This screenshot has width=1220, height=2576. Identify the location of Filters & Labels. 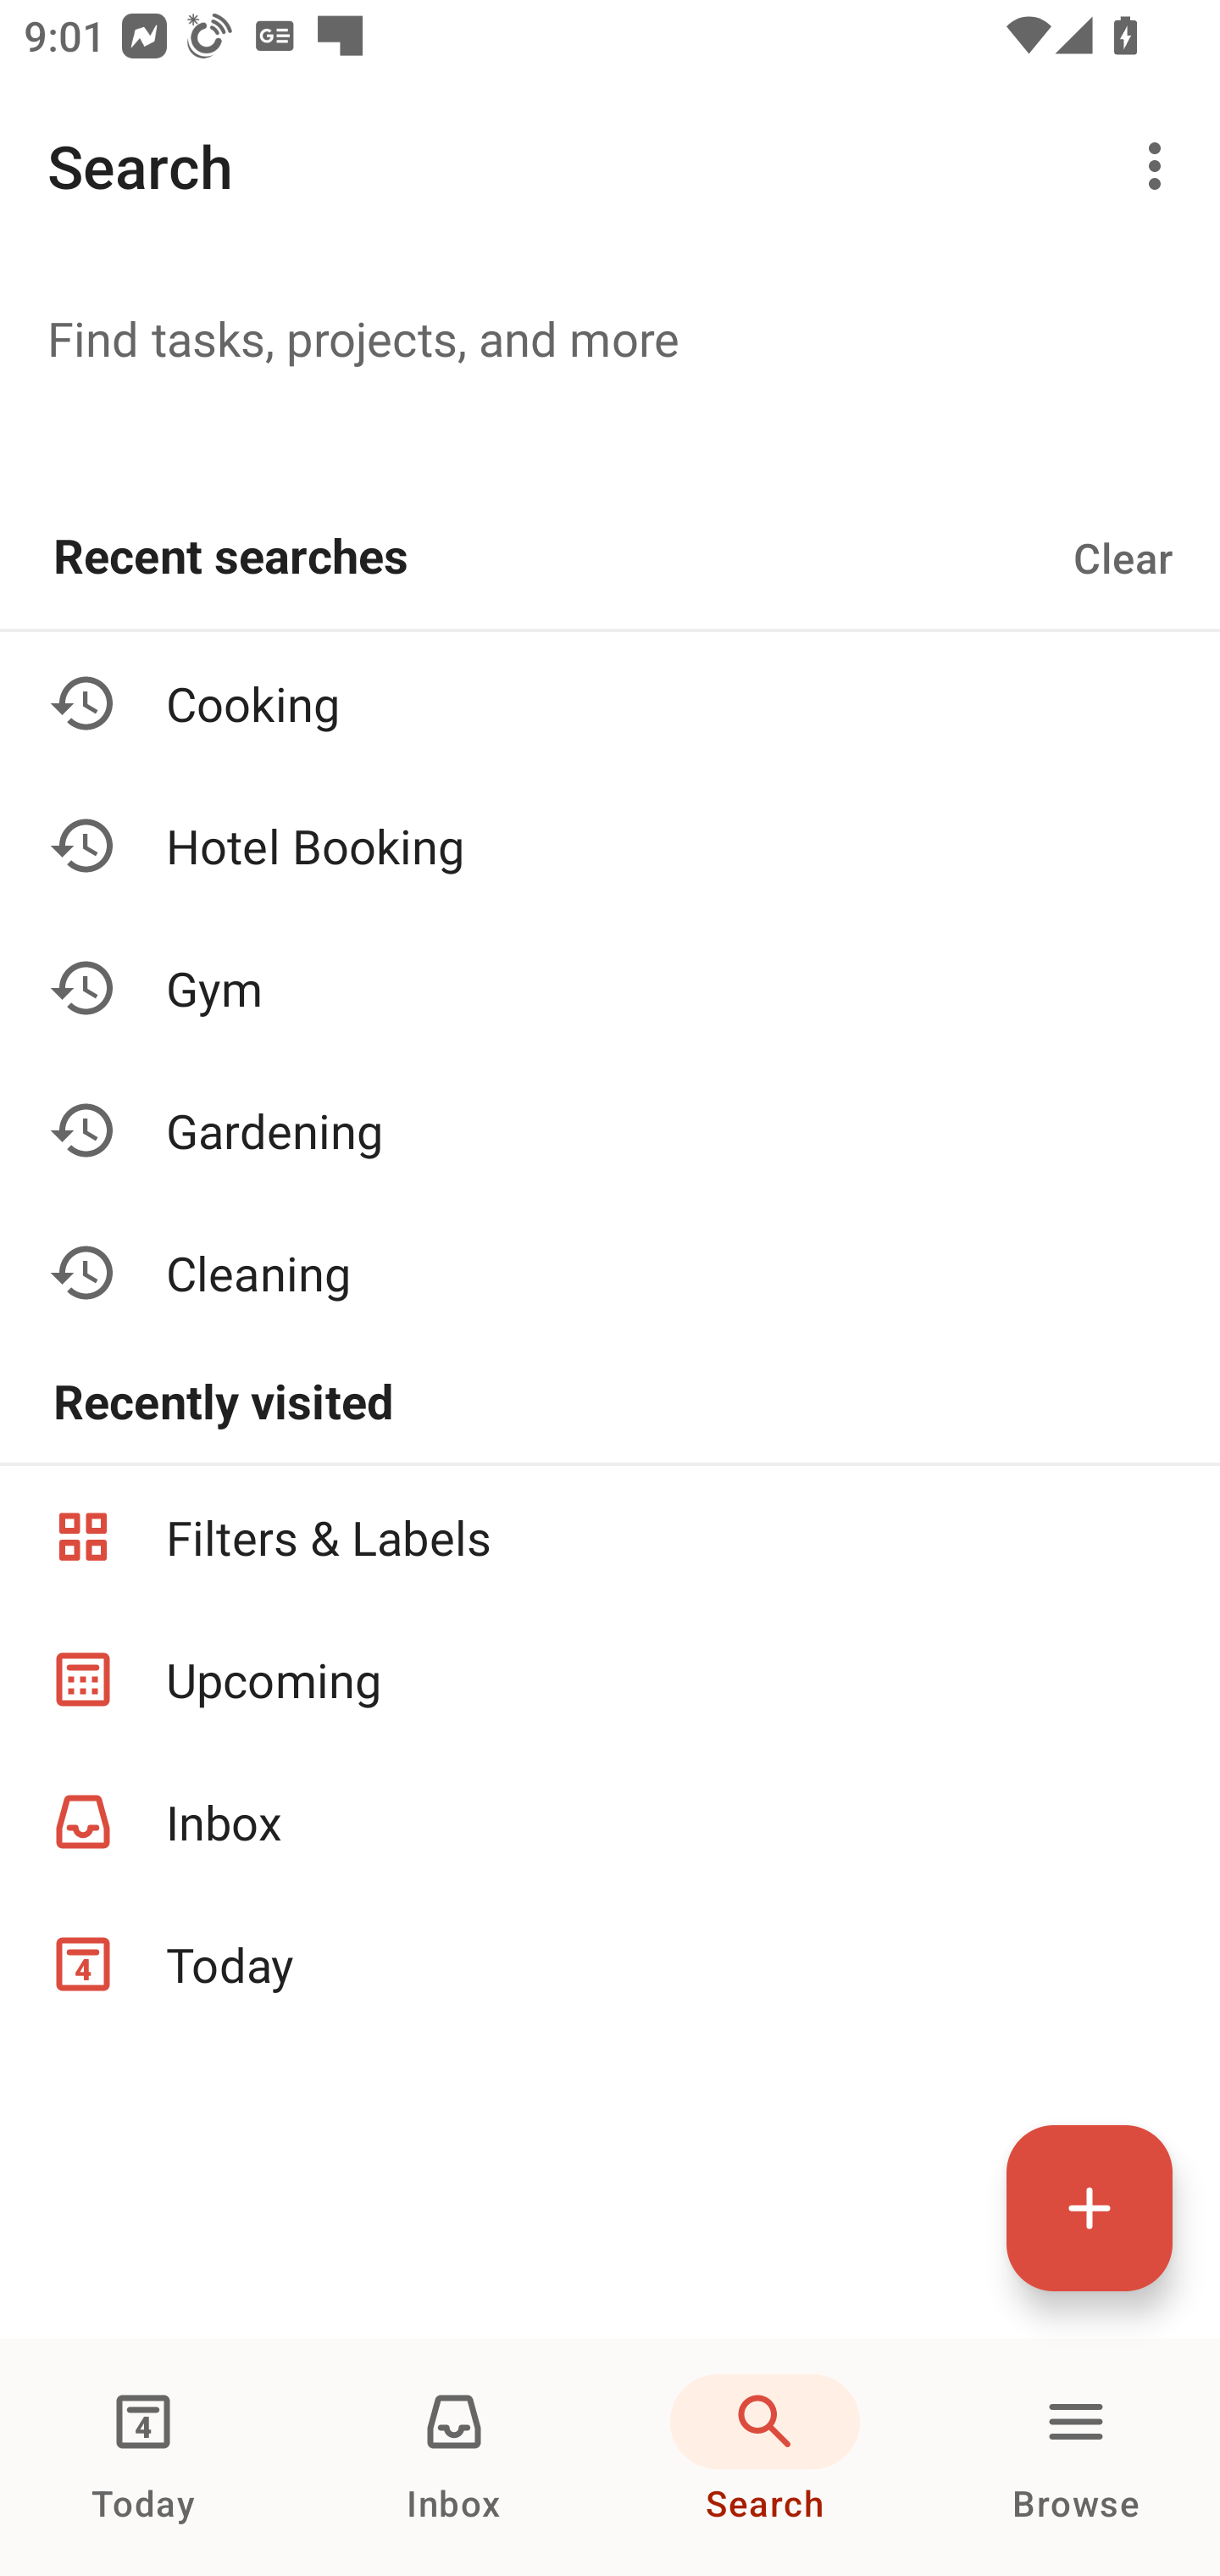
(610, 1535).